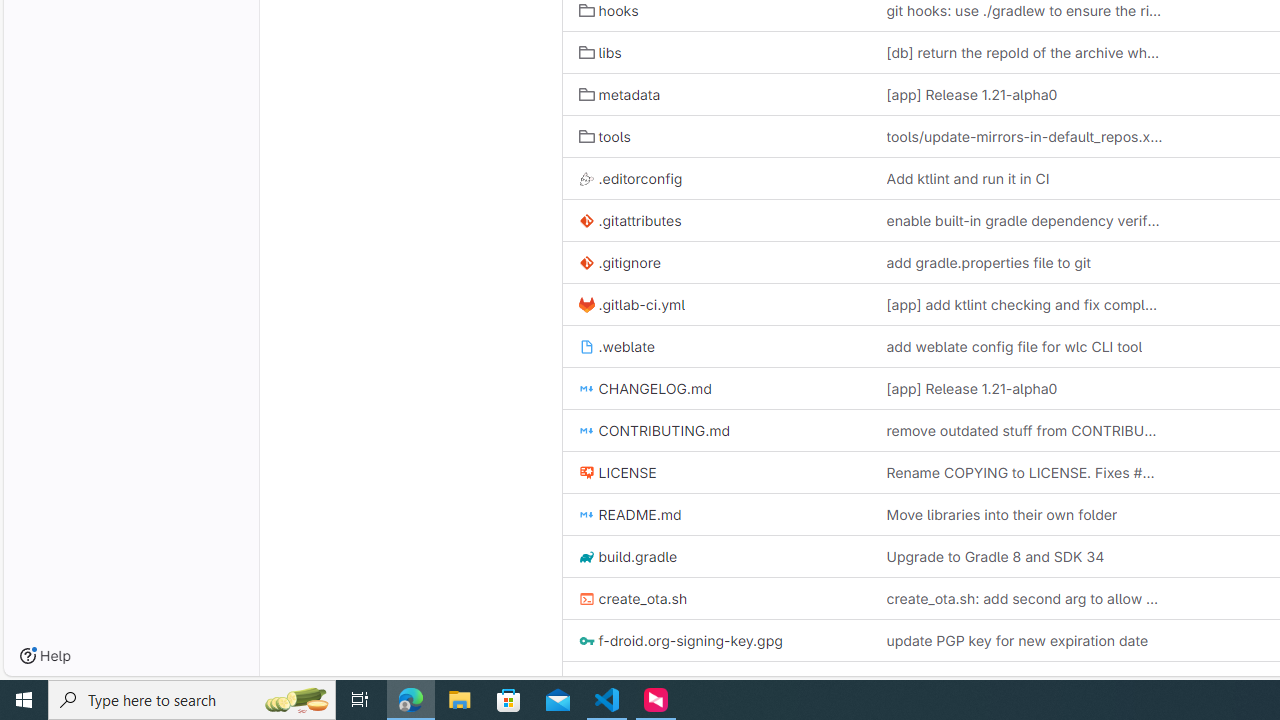 This screenshot has height=720, width=1280. Describe the element at coordinates (654, 430) in the screenshot. I see `CONTRIBUTING.md` at that location.